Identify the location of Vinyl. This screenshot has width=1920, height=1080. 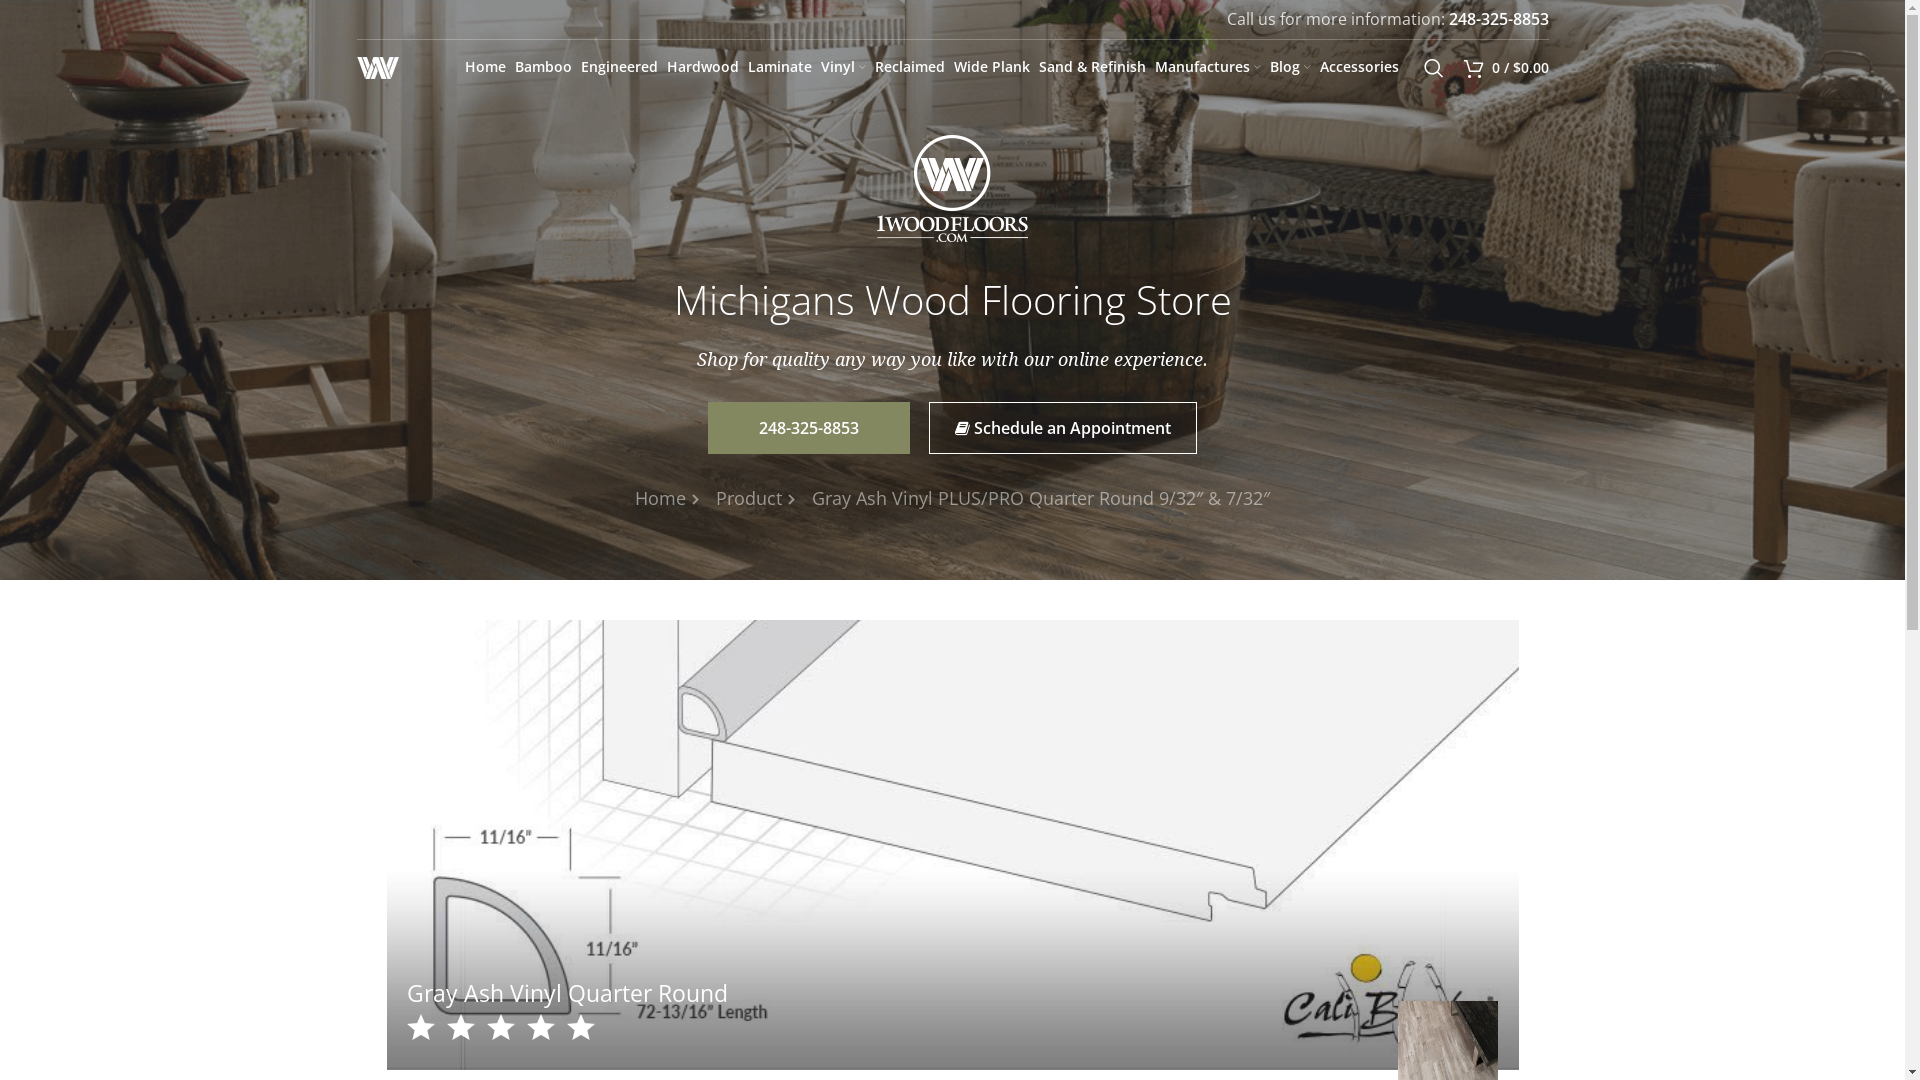
(843, 68).